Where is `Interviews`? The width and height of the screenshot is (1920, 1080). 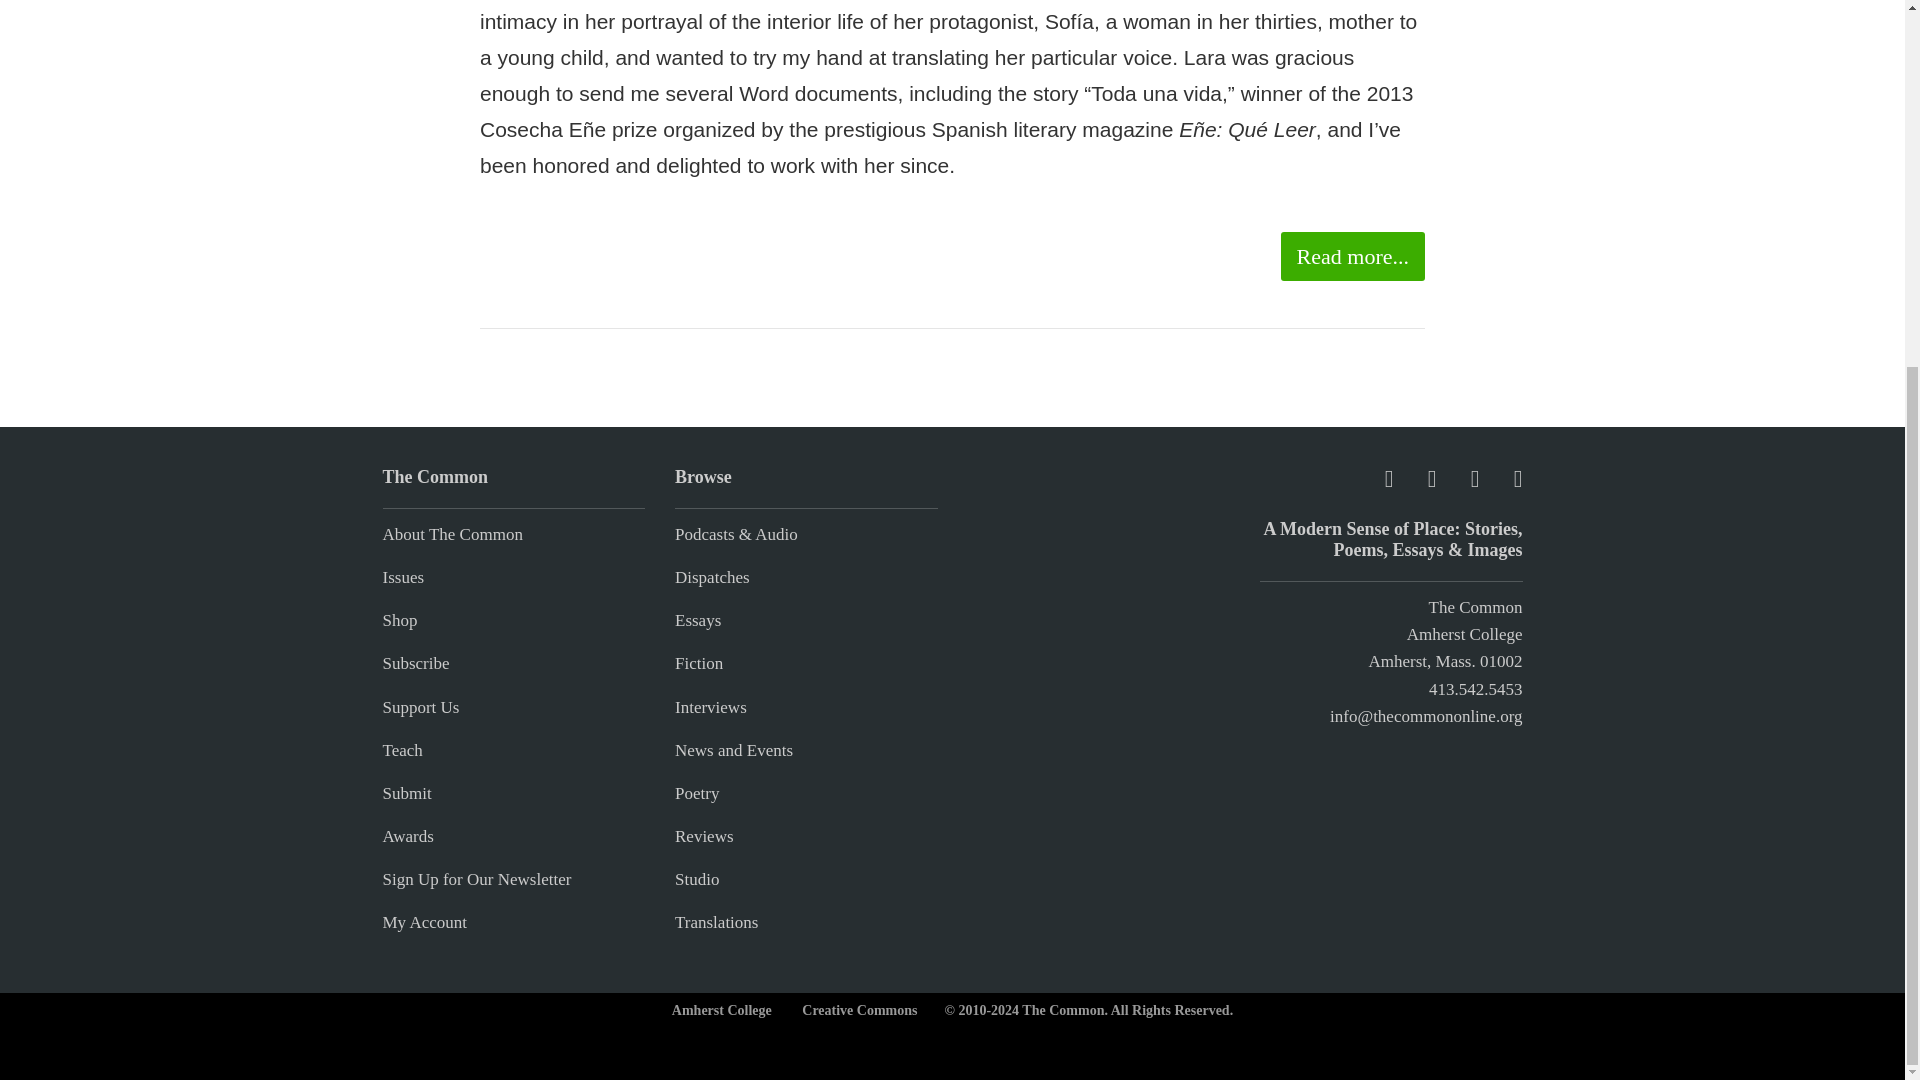
Interviews is located at coordinates (710, 707).